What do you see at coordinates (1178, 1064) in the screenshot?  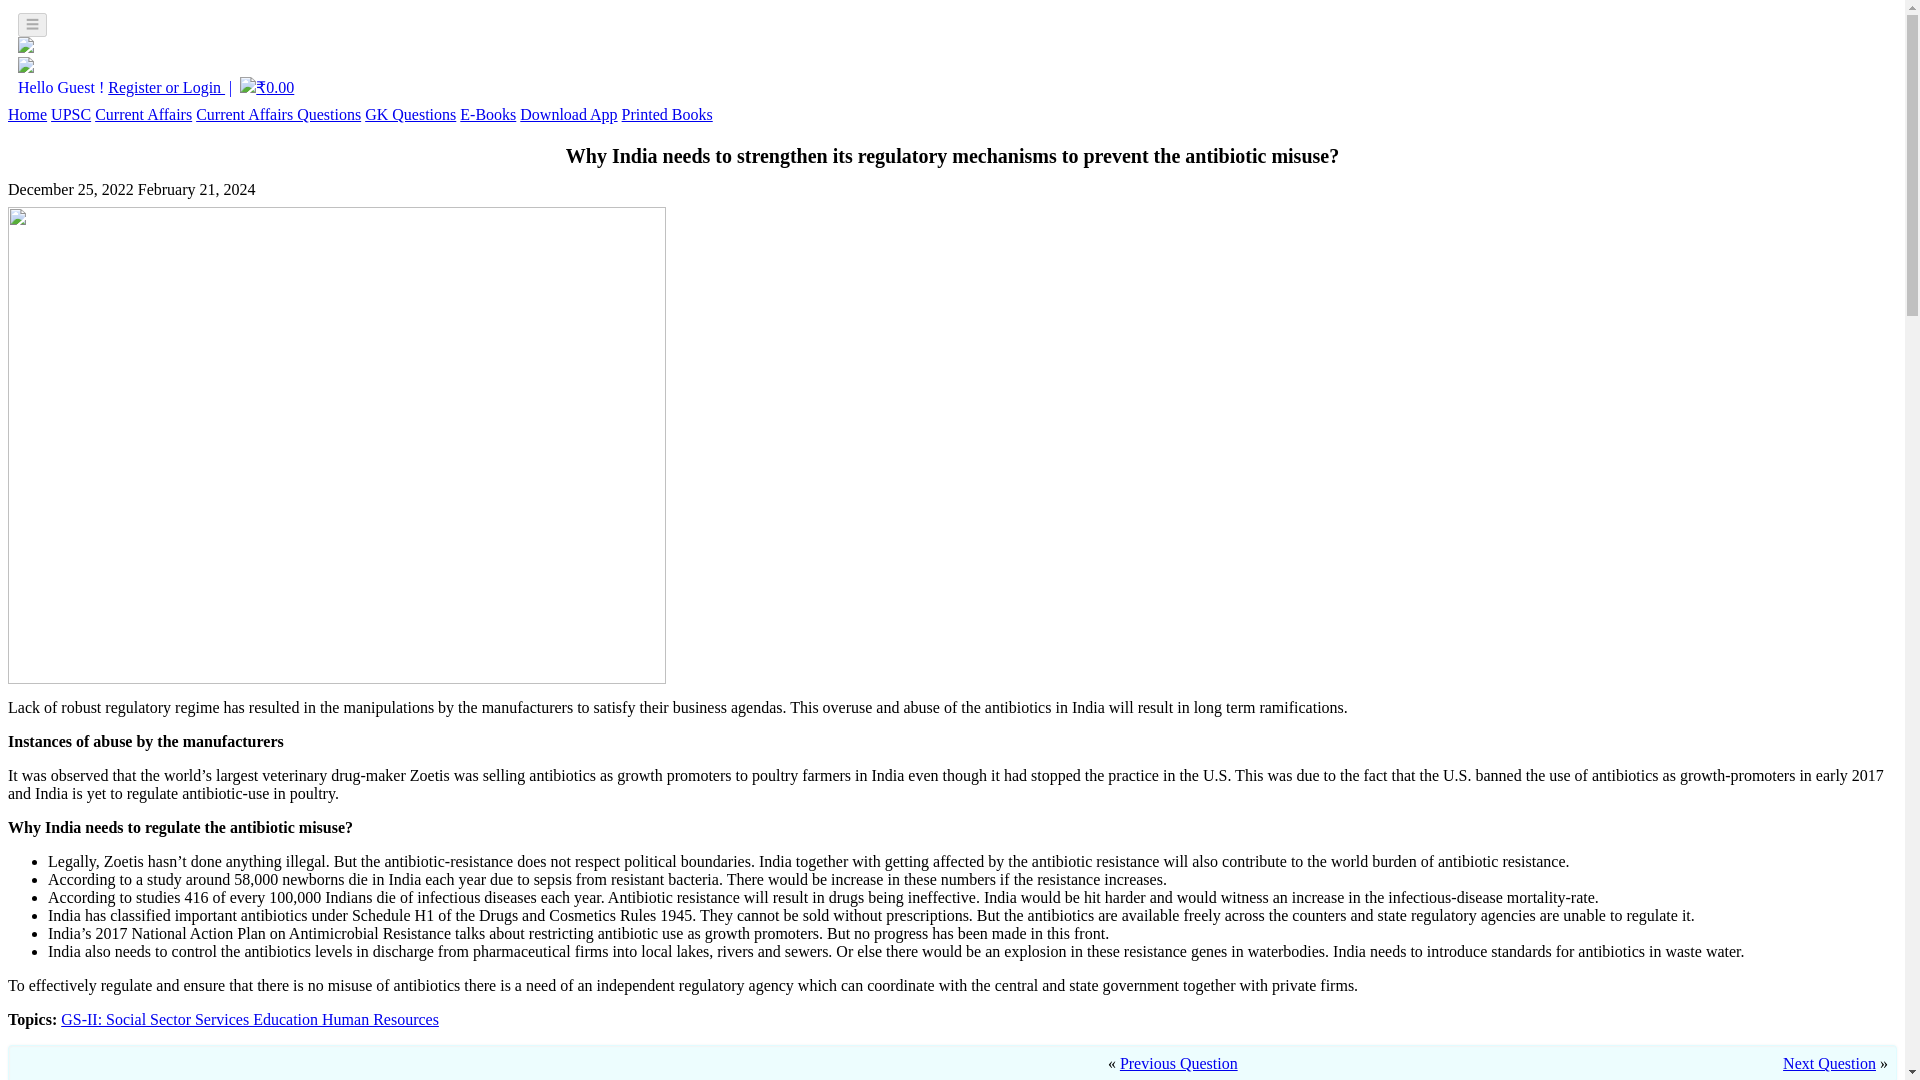 I see `Previous Question` at bounding box center [1178, 1064].